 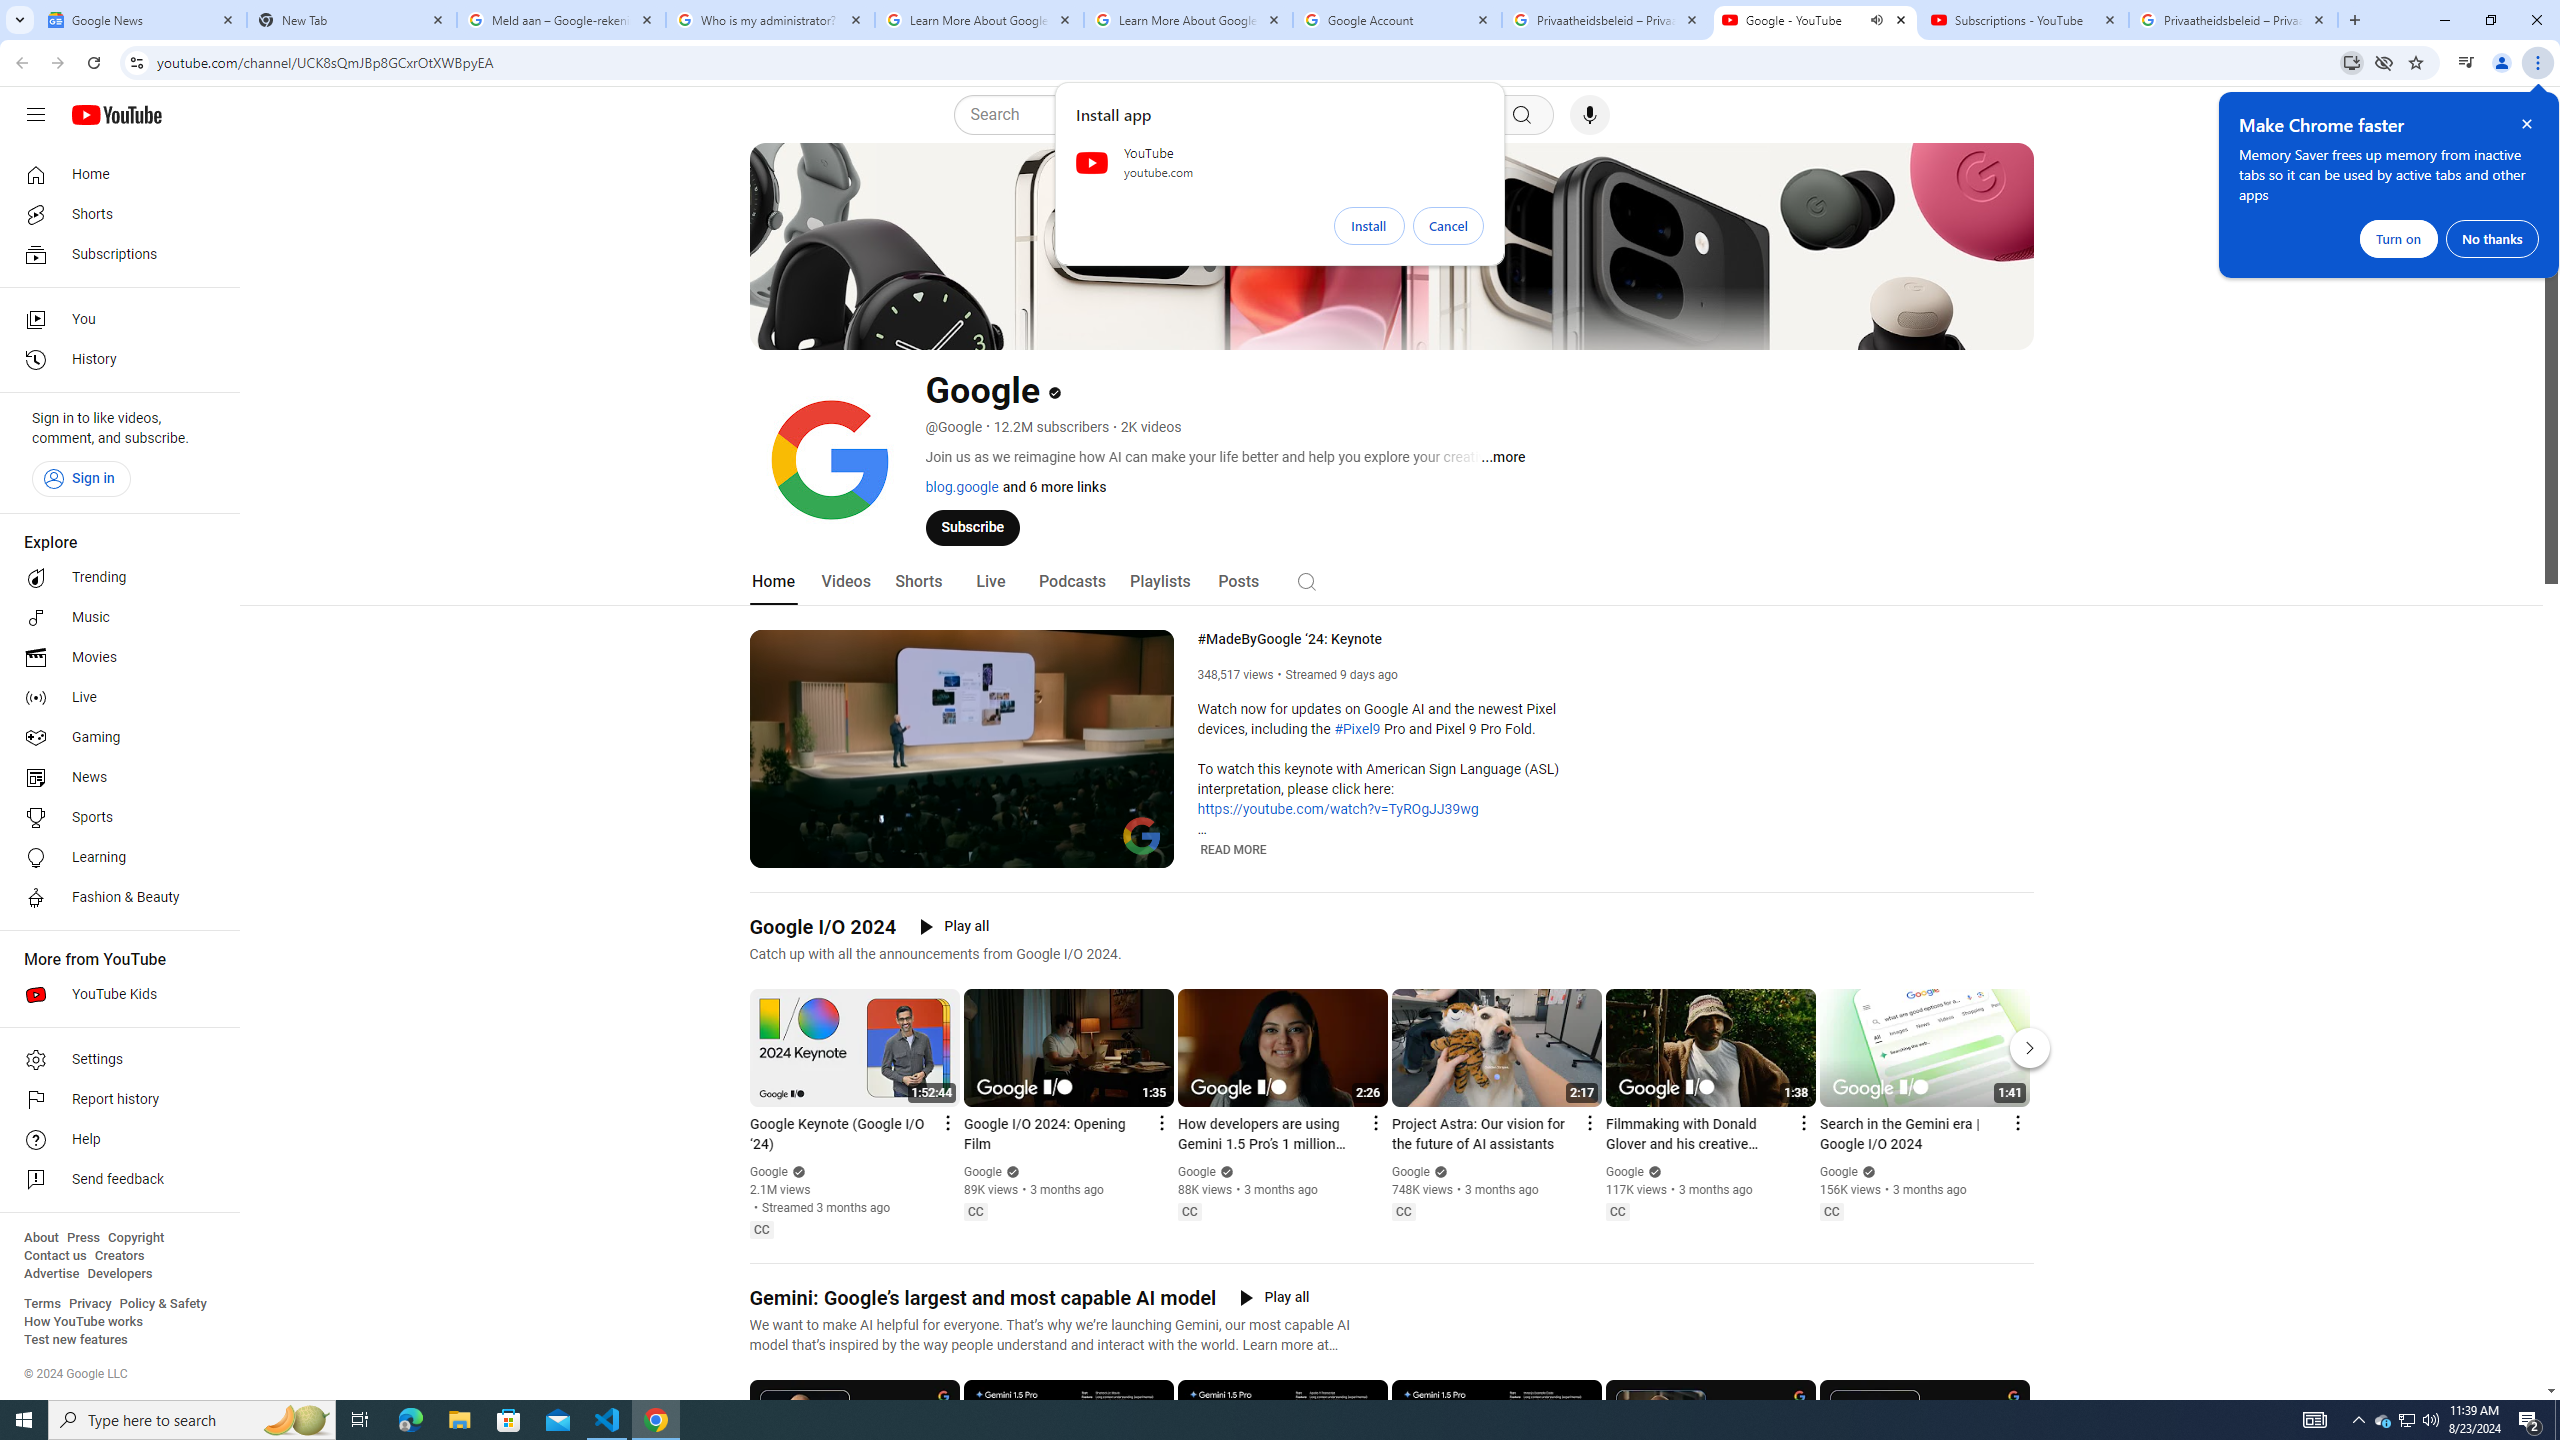 I want to click on READ MORE, so click(x=1234, y=850).